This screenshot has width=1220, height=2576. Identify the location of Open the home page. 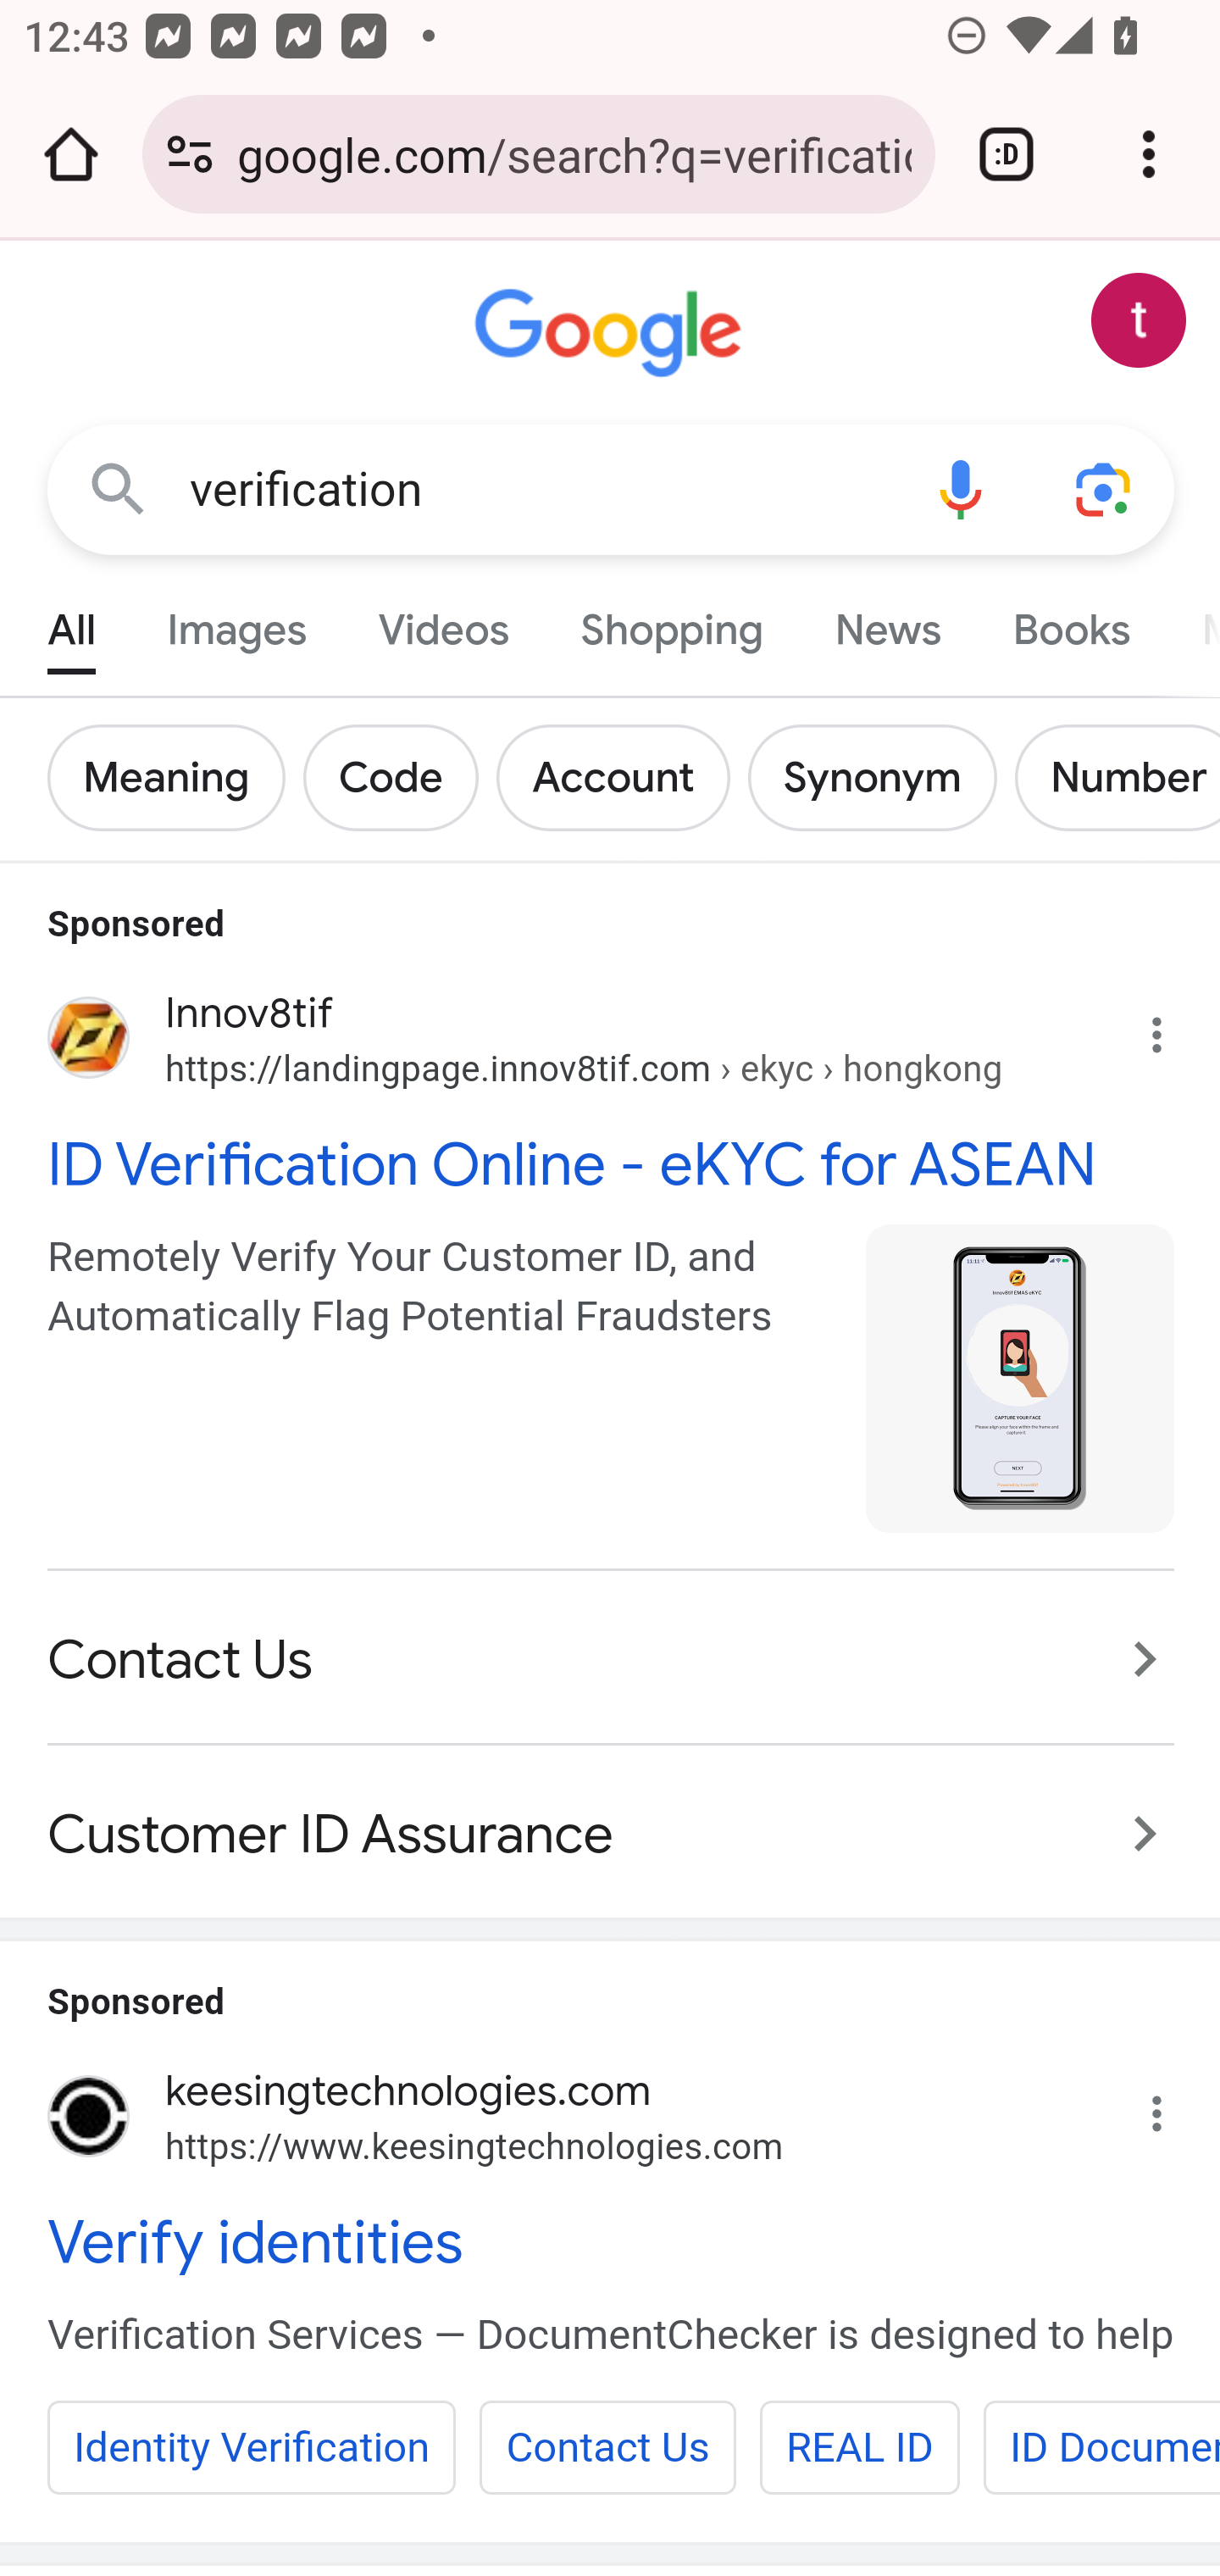
(71, 154).